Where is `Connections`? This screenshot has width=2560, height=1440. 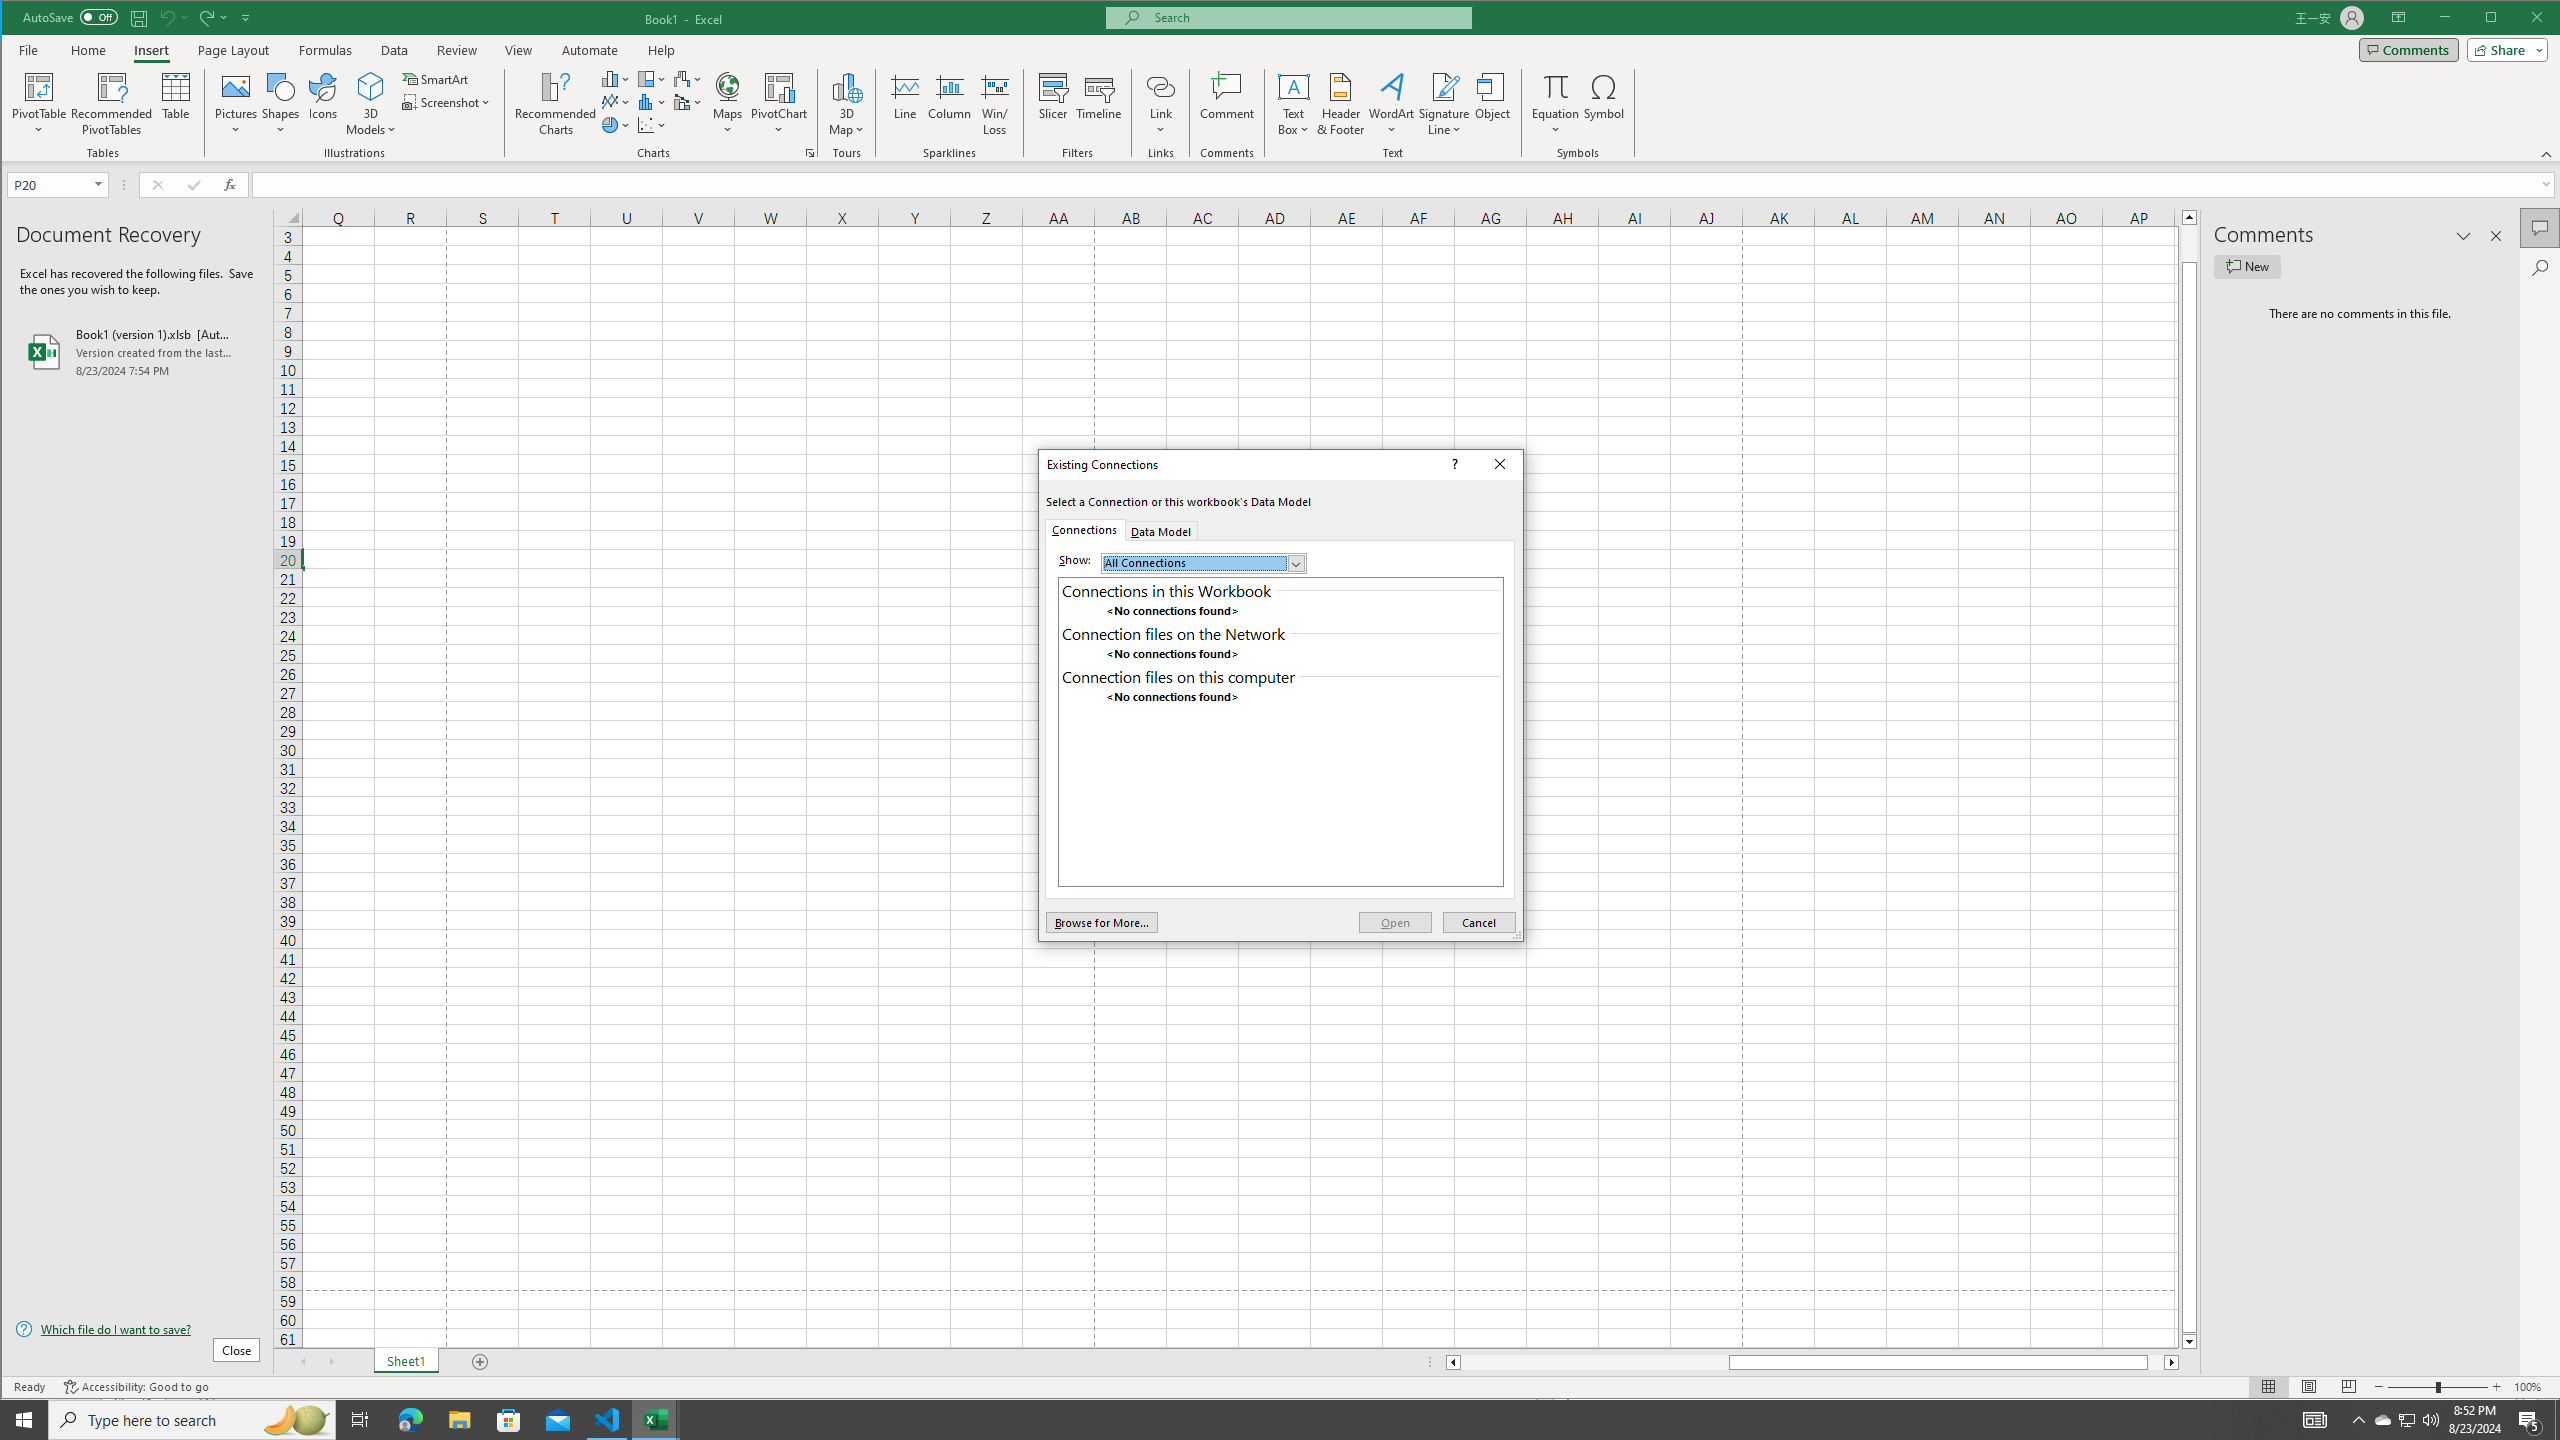
Connections is located at coordinates (1084, 529).